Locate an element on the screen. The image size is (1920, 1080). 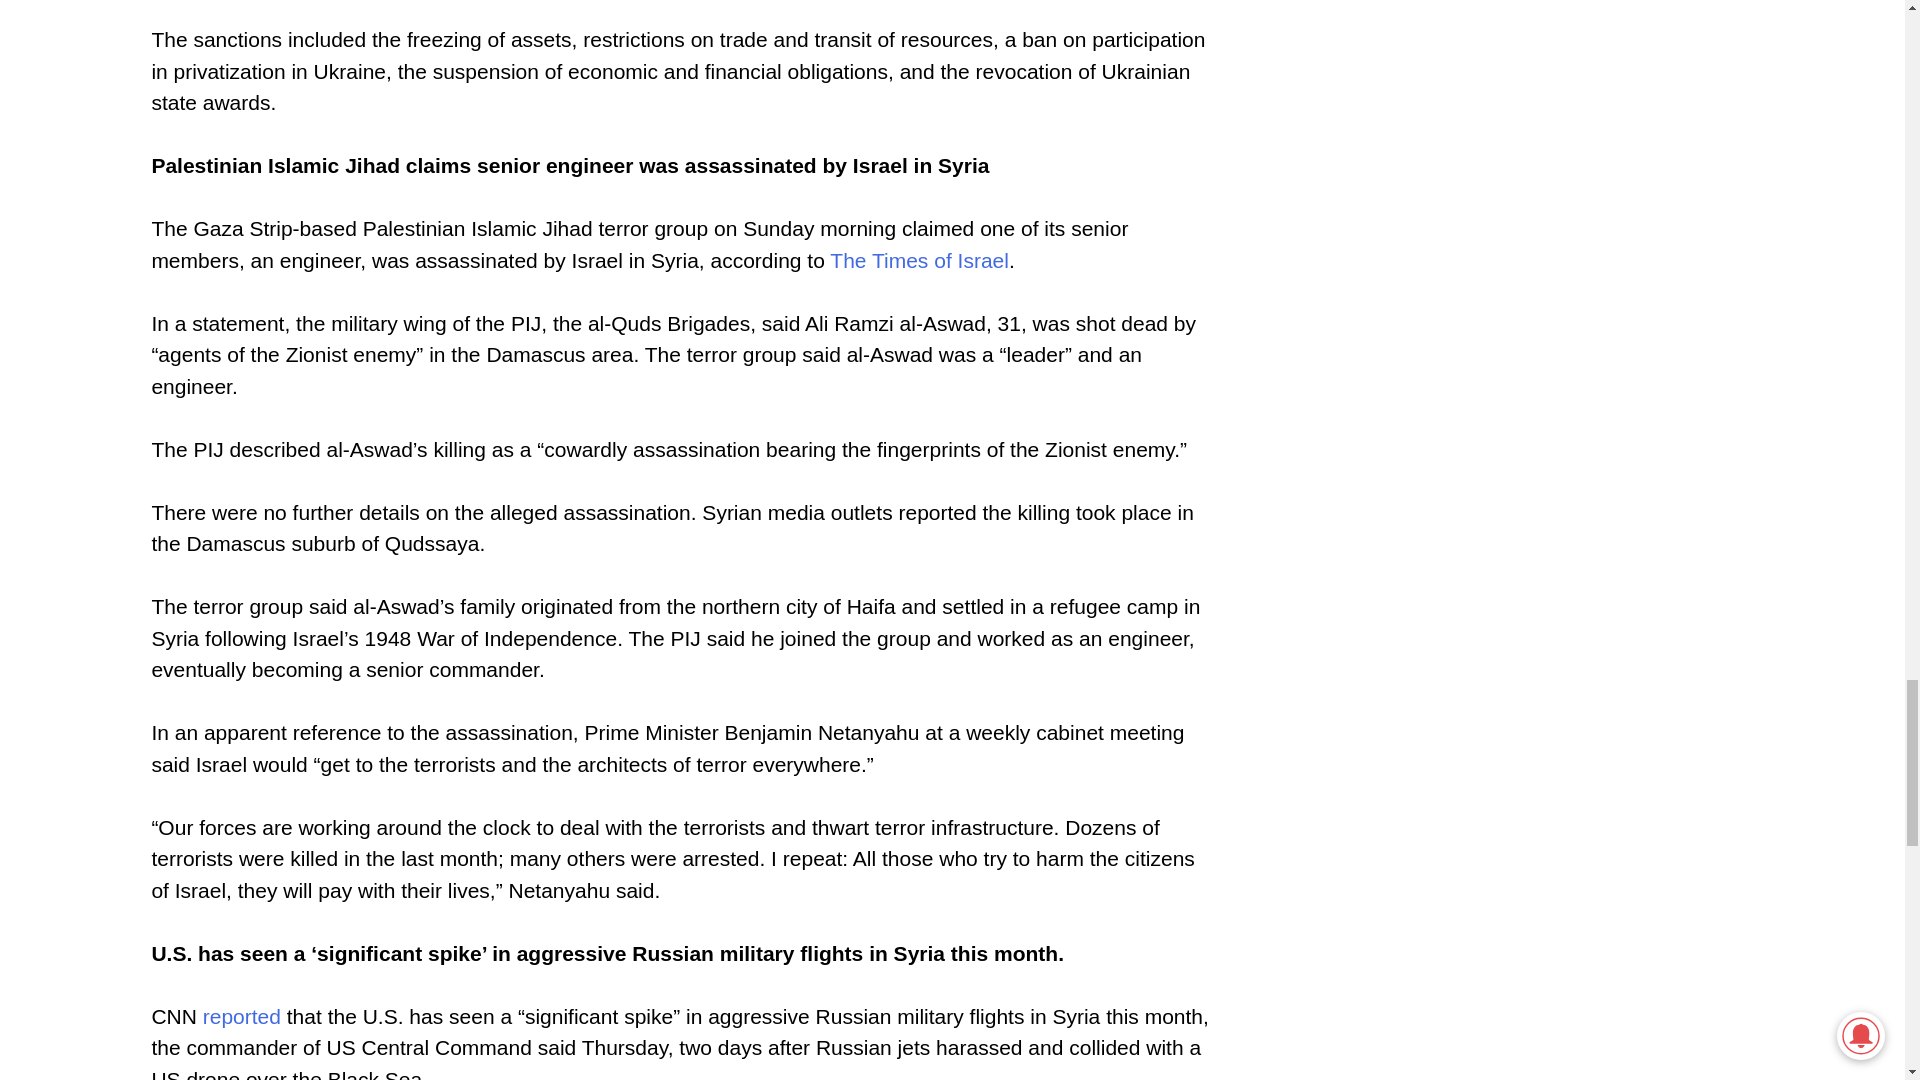
reported is located at coordinates (242, 1016).